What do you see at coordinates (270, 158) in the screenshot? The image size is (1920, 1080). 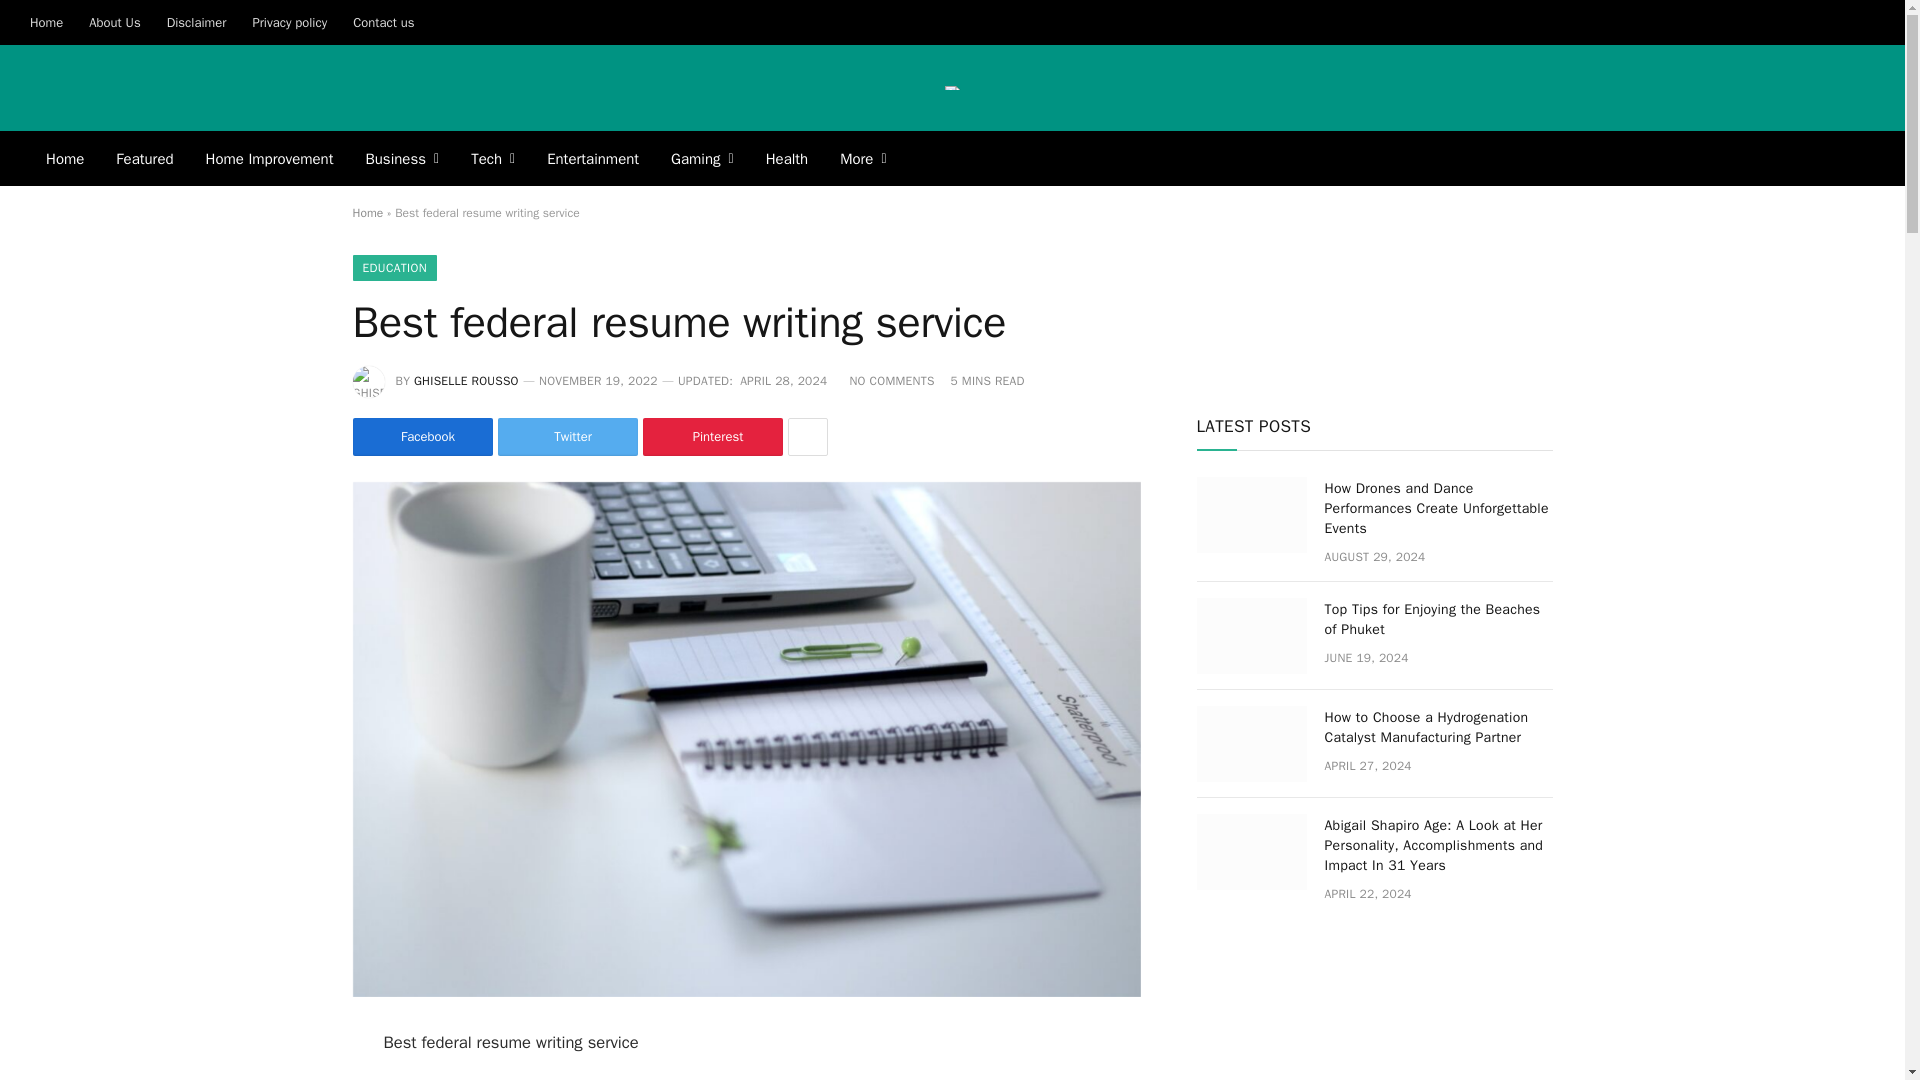 I see `Home Improvement` at bounding box center [270, 158].